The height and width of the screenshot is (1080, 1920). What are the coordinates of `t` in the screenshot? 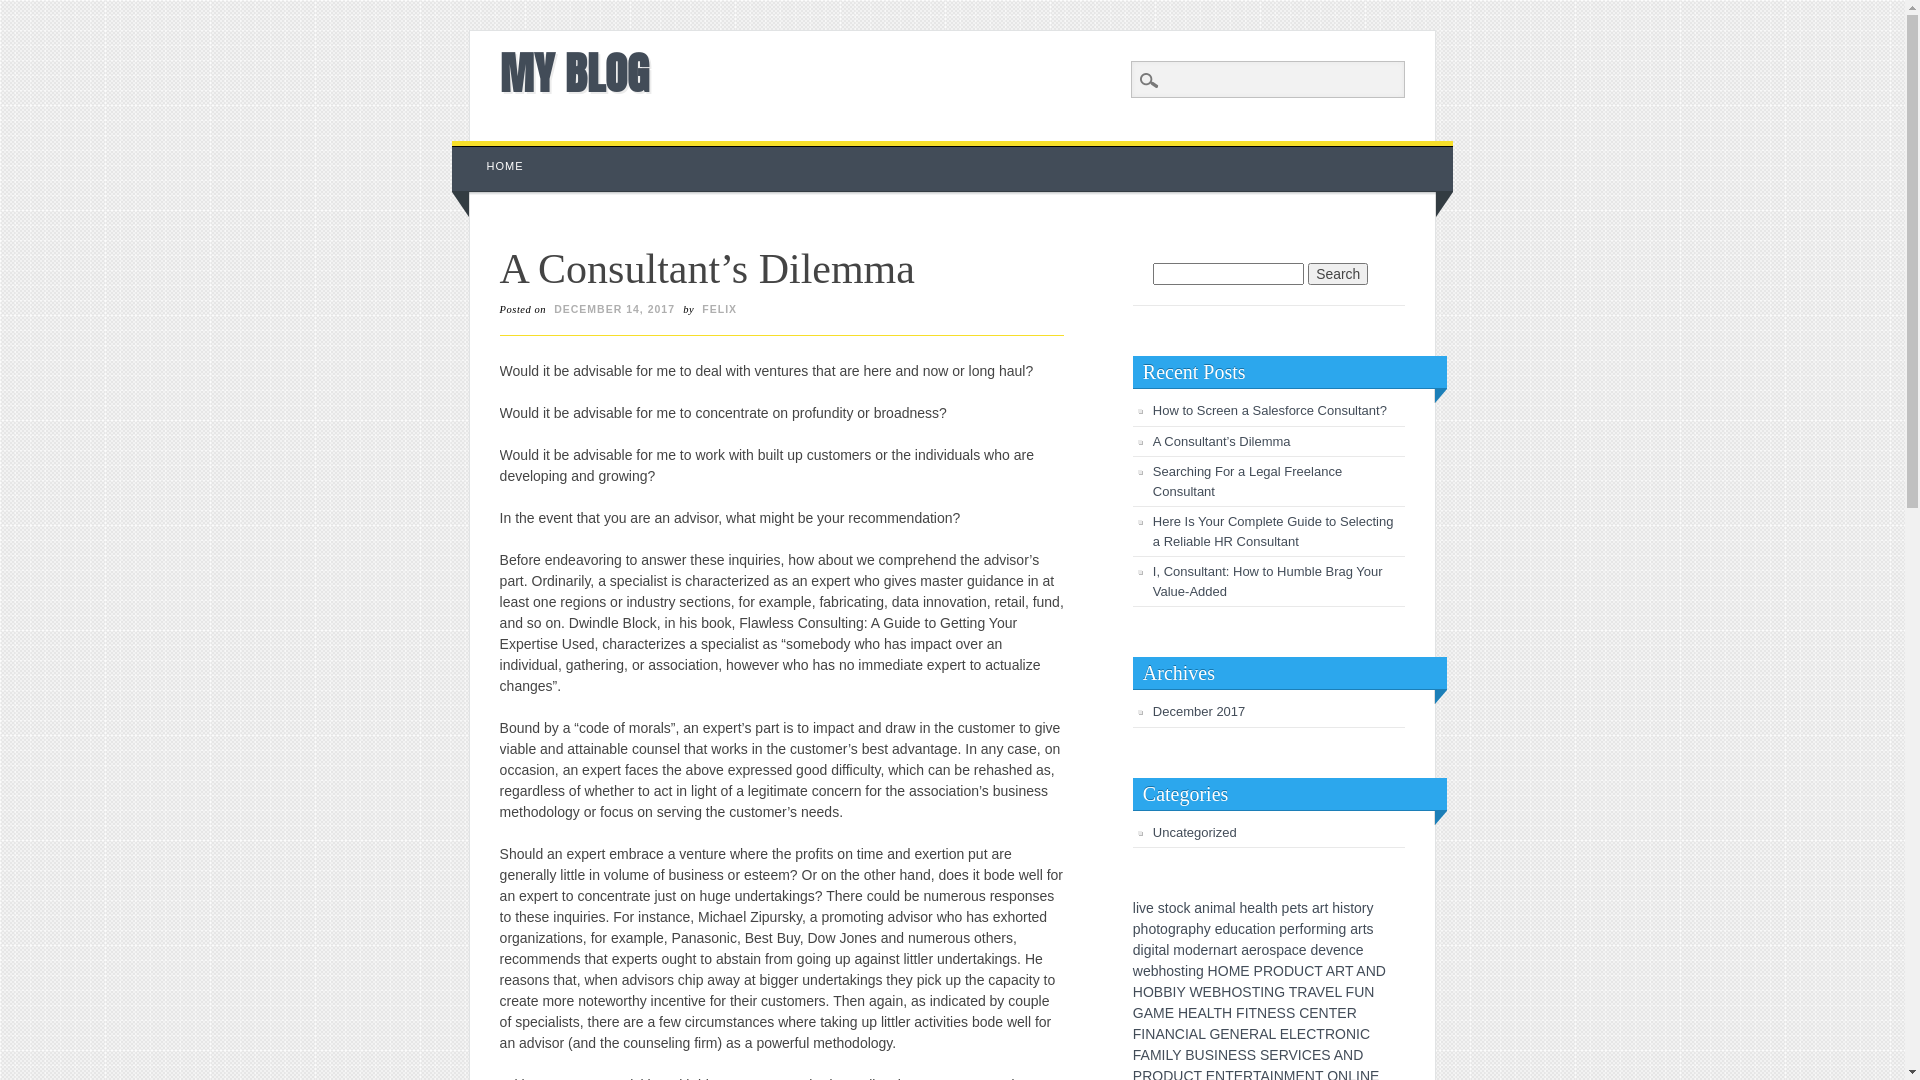 It's located at (1299, 908).